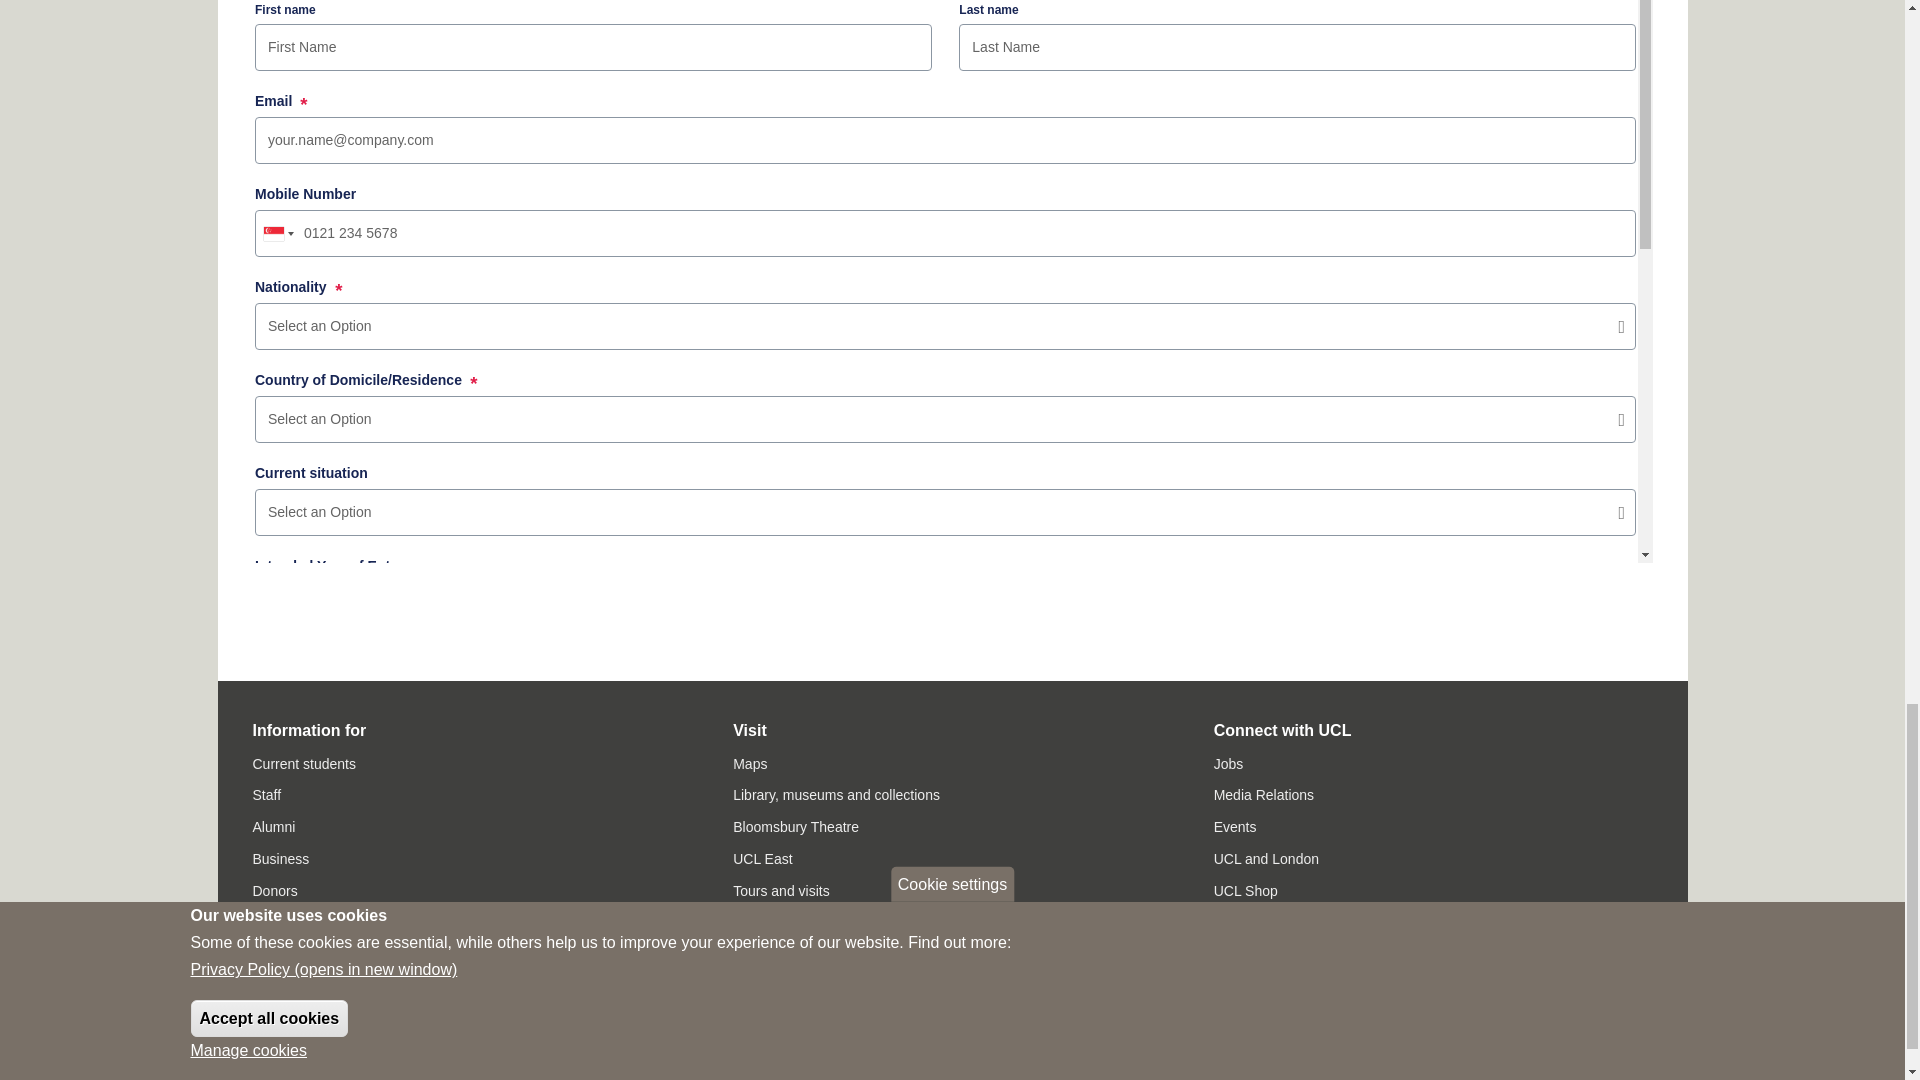 Image resolution: width=1920 pixels, height=1080 pixels. Describe the element at coordinates (836, 795) in the screenshot. I see `Library, museums and collections` at that location.